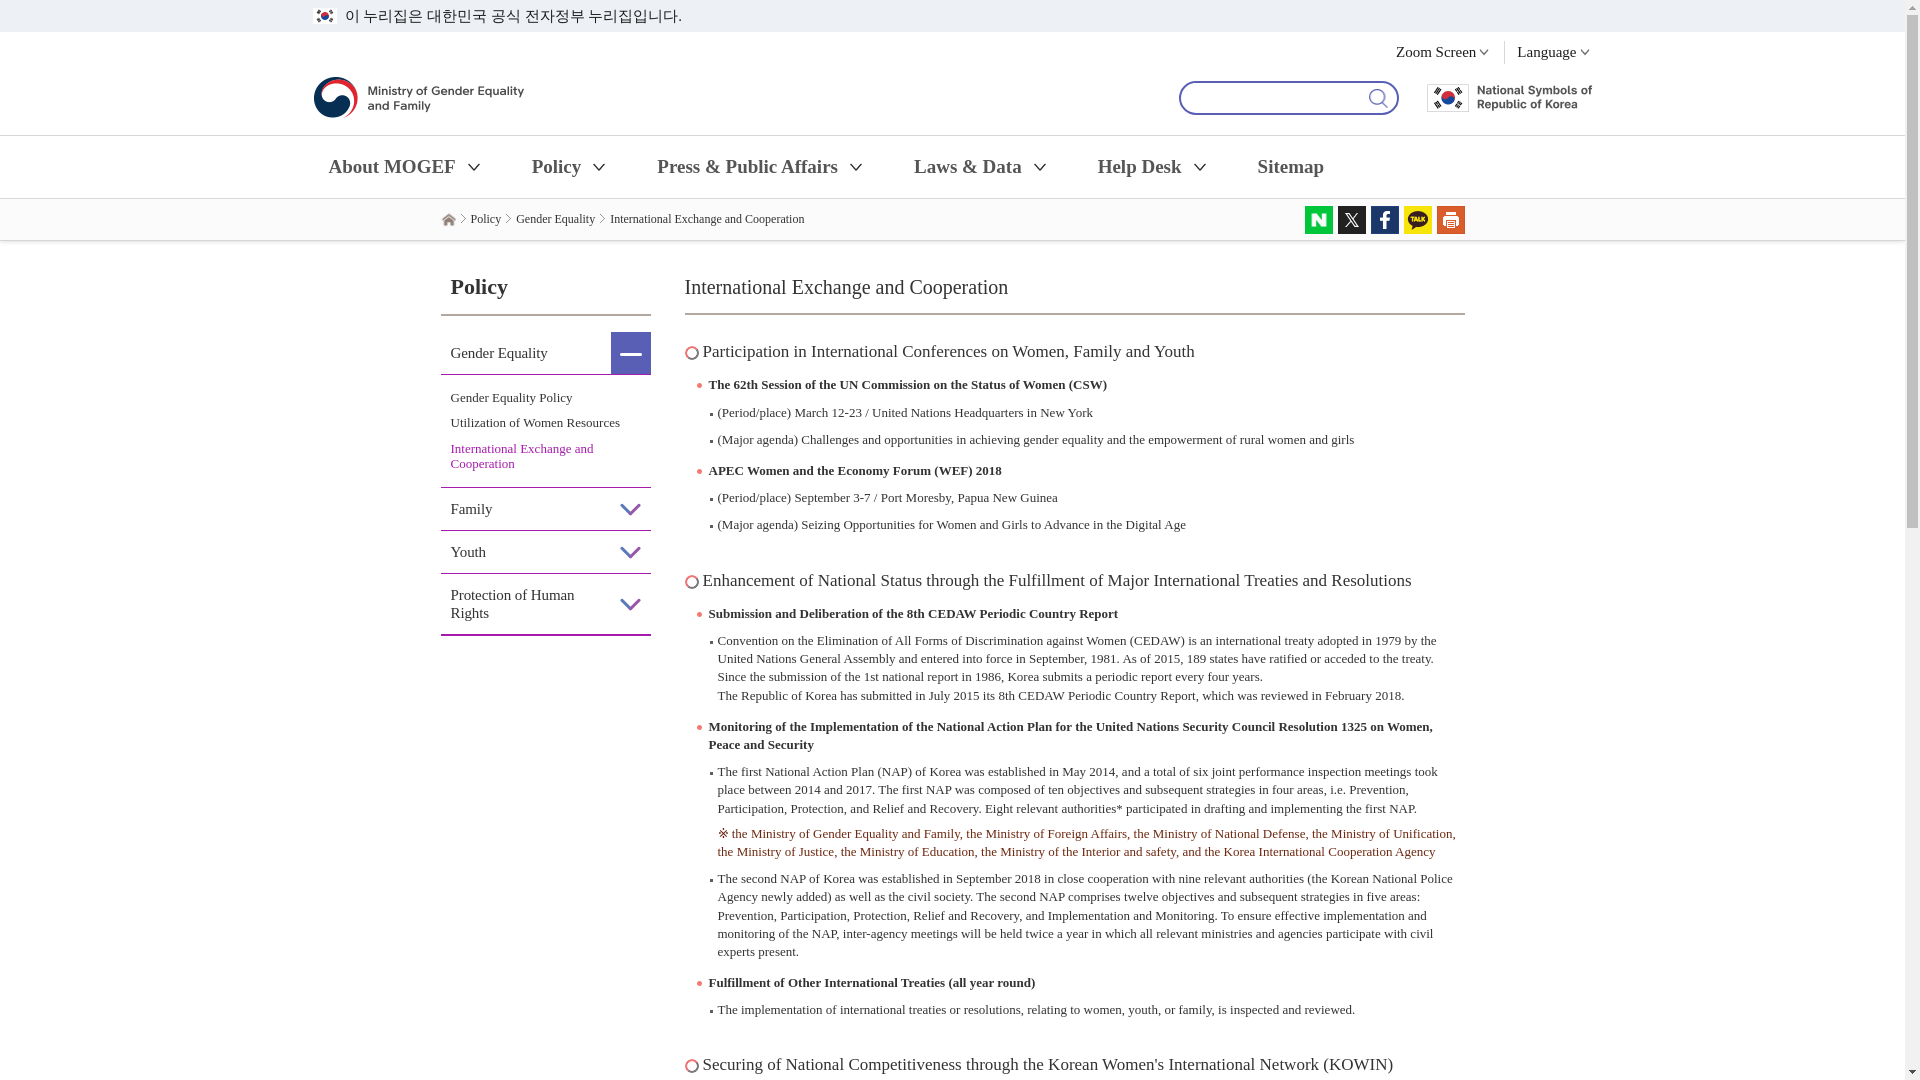 This screenshot has width=1920, height=1080. I want to click on New Window Send X Link, so click(1352, 220).